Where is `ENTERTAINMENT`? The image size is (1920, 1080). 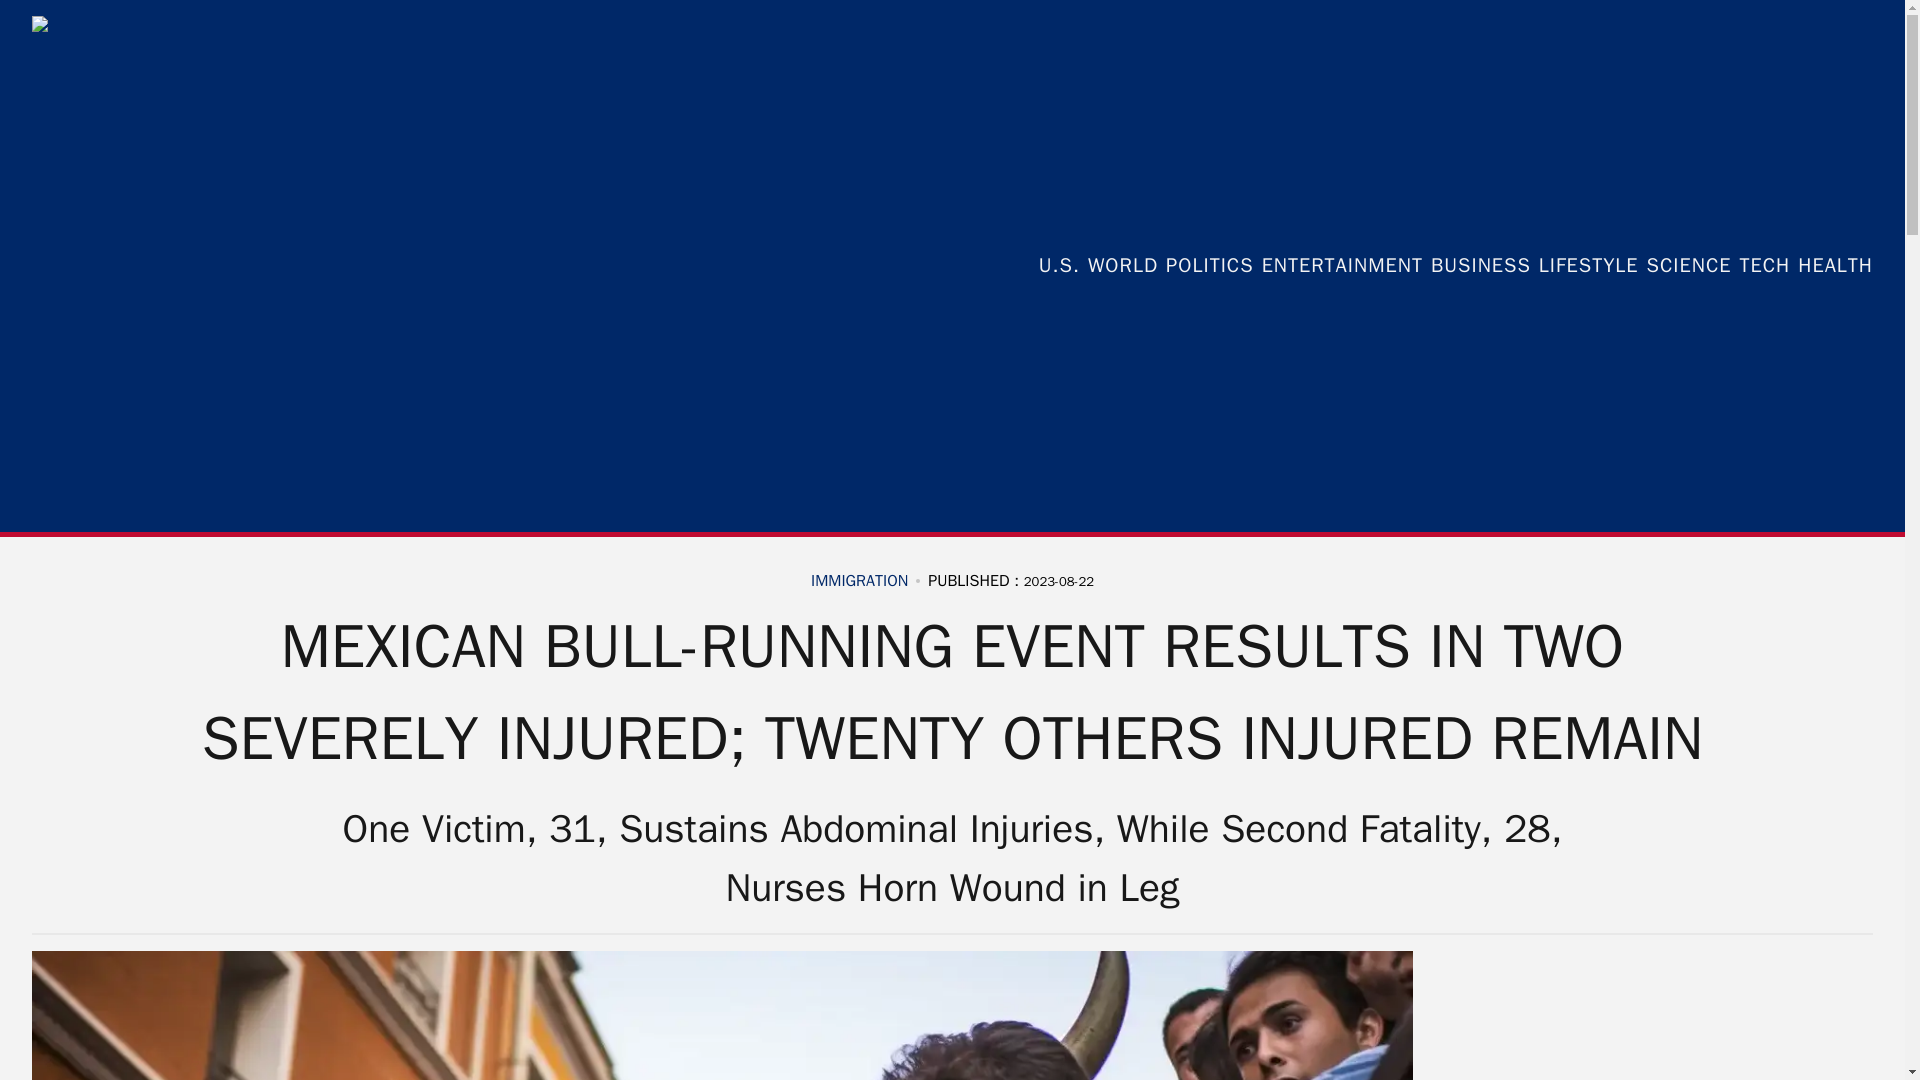 ENTERTAINMENT is located at coordinates (1342, 265).